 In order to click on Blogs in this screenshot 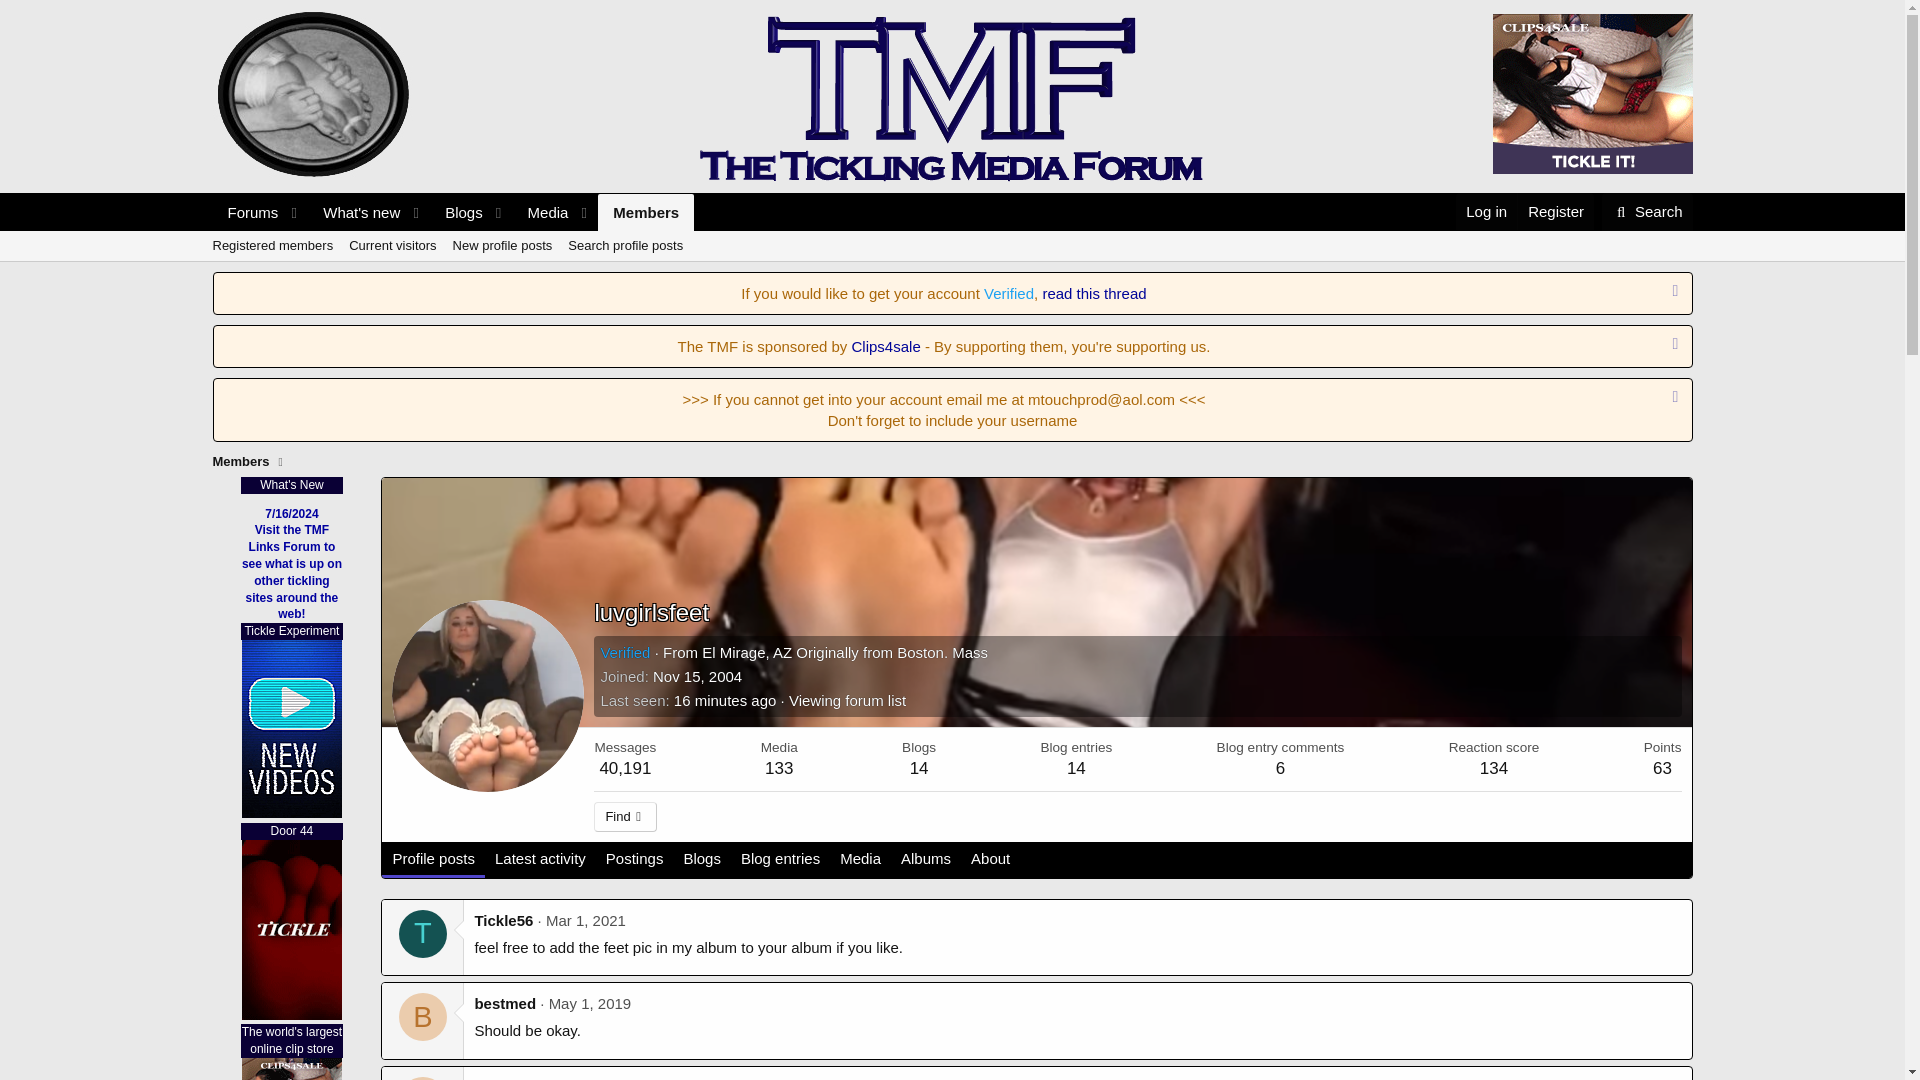, I will do `click(1662, 747)`.